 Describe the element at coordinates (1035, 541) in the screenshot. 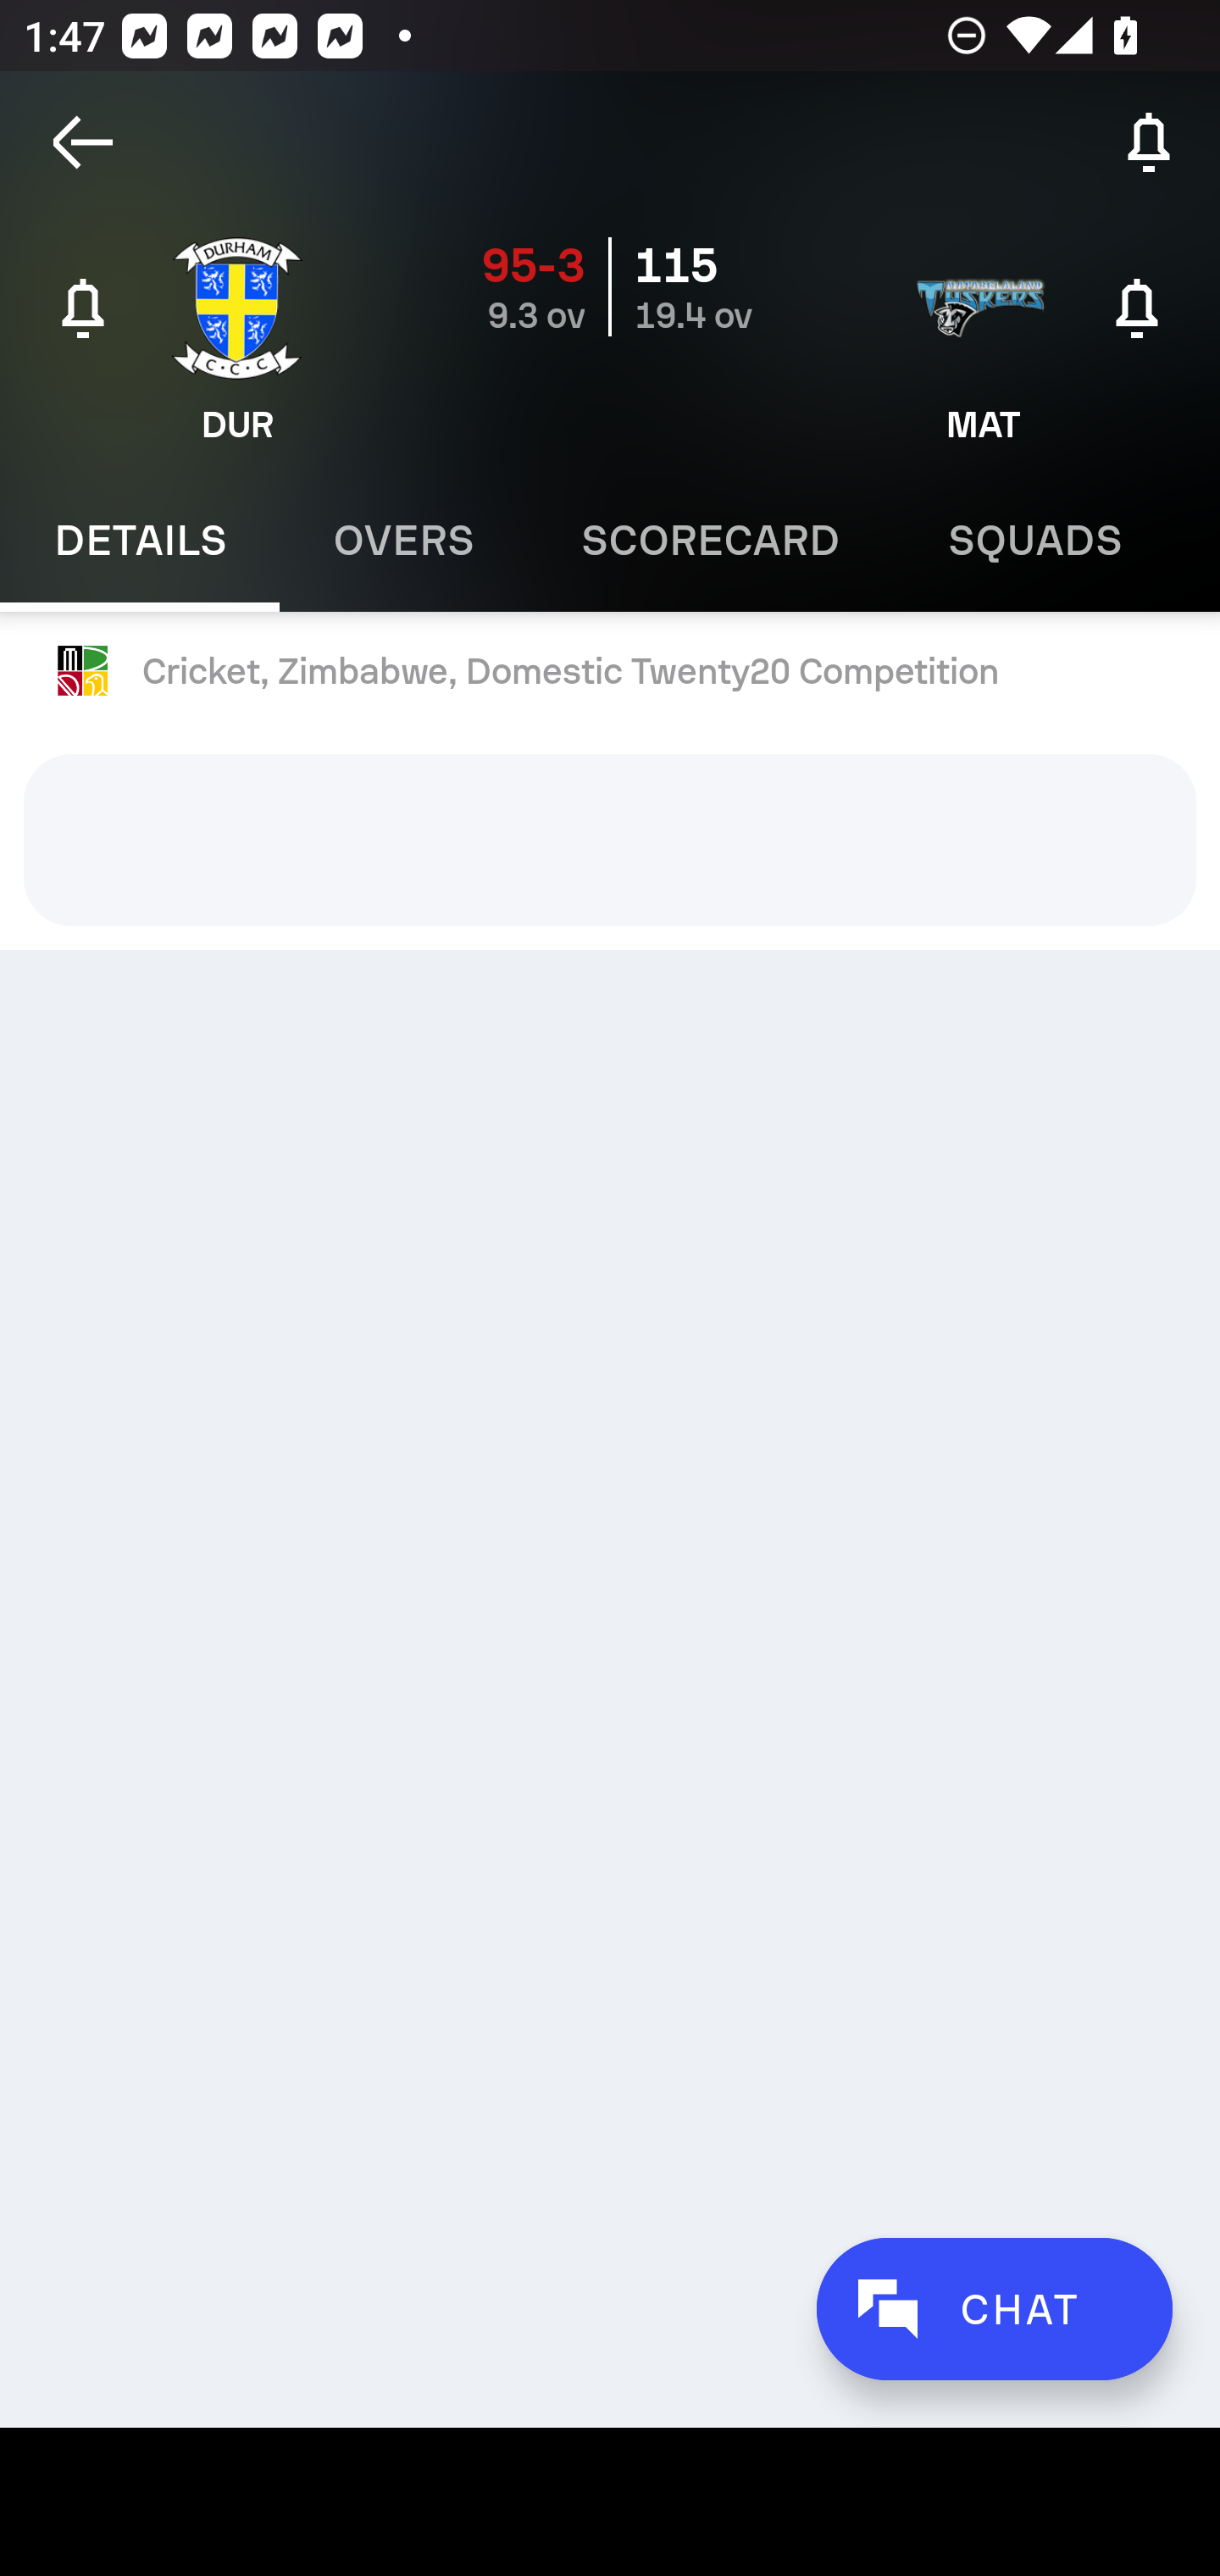

I see `Squads SQUADS` at that location.